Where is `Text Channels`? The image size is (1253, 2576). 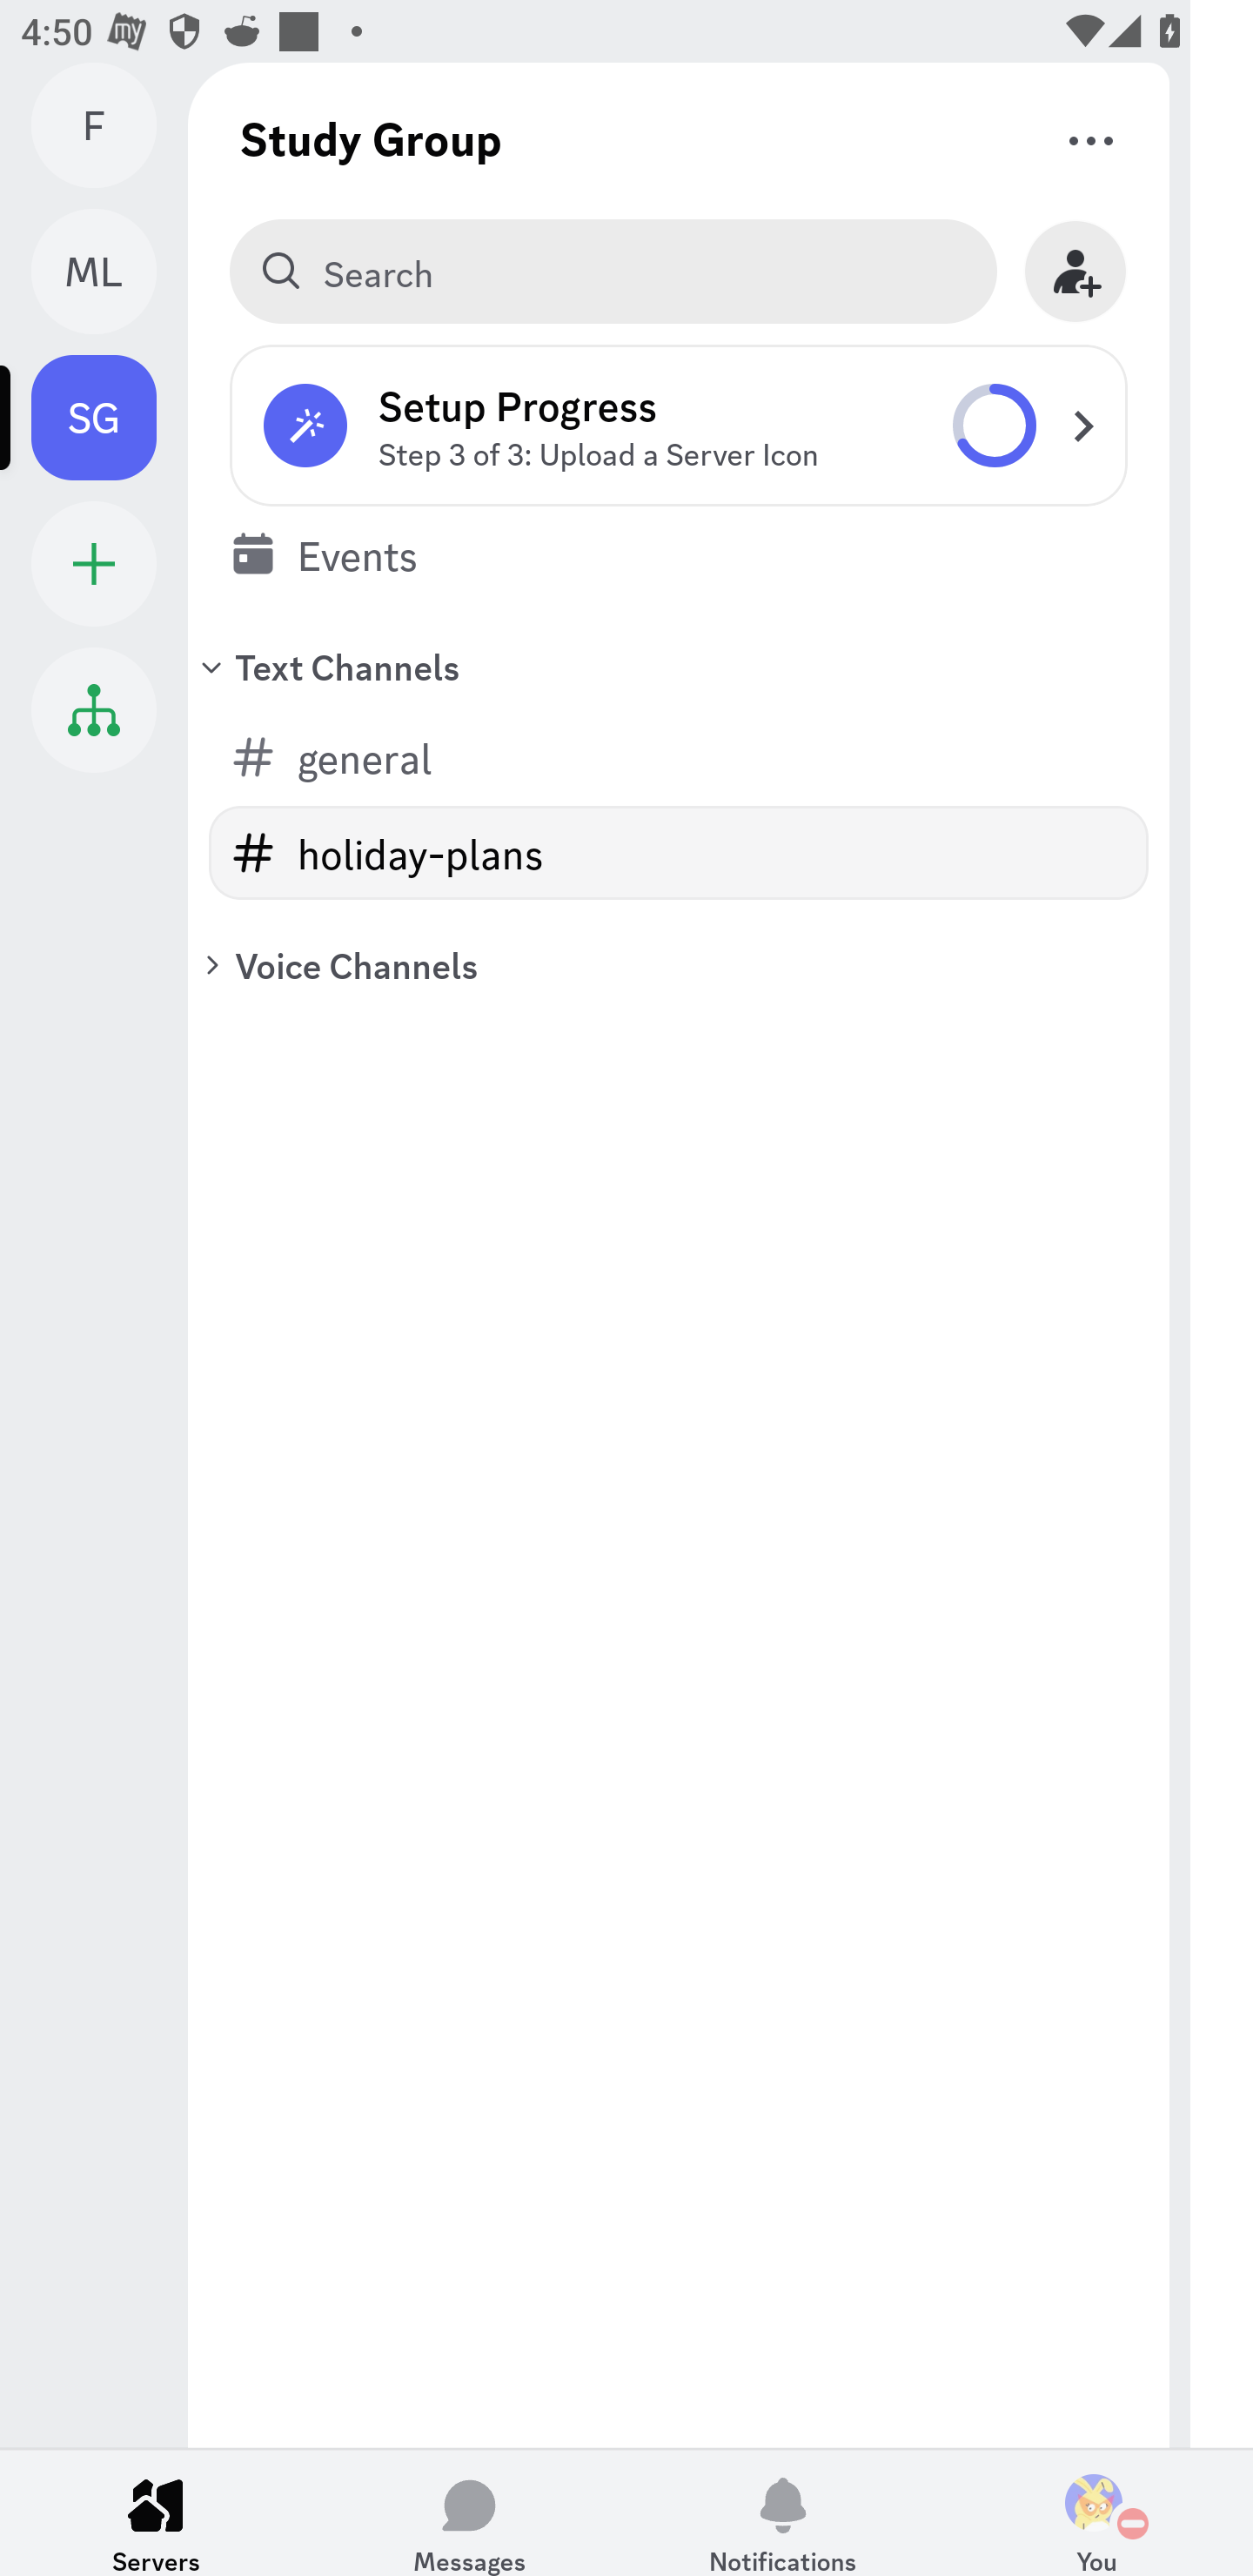 Text Channels is located at coordinates (679, 666).